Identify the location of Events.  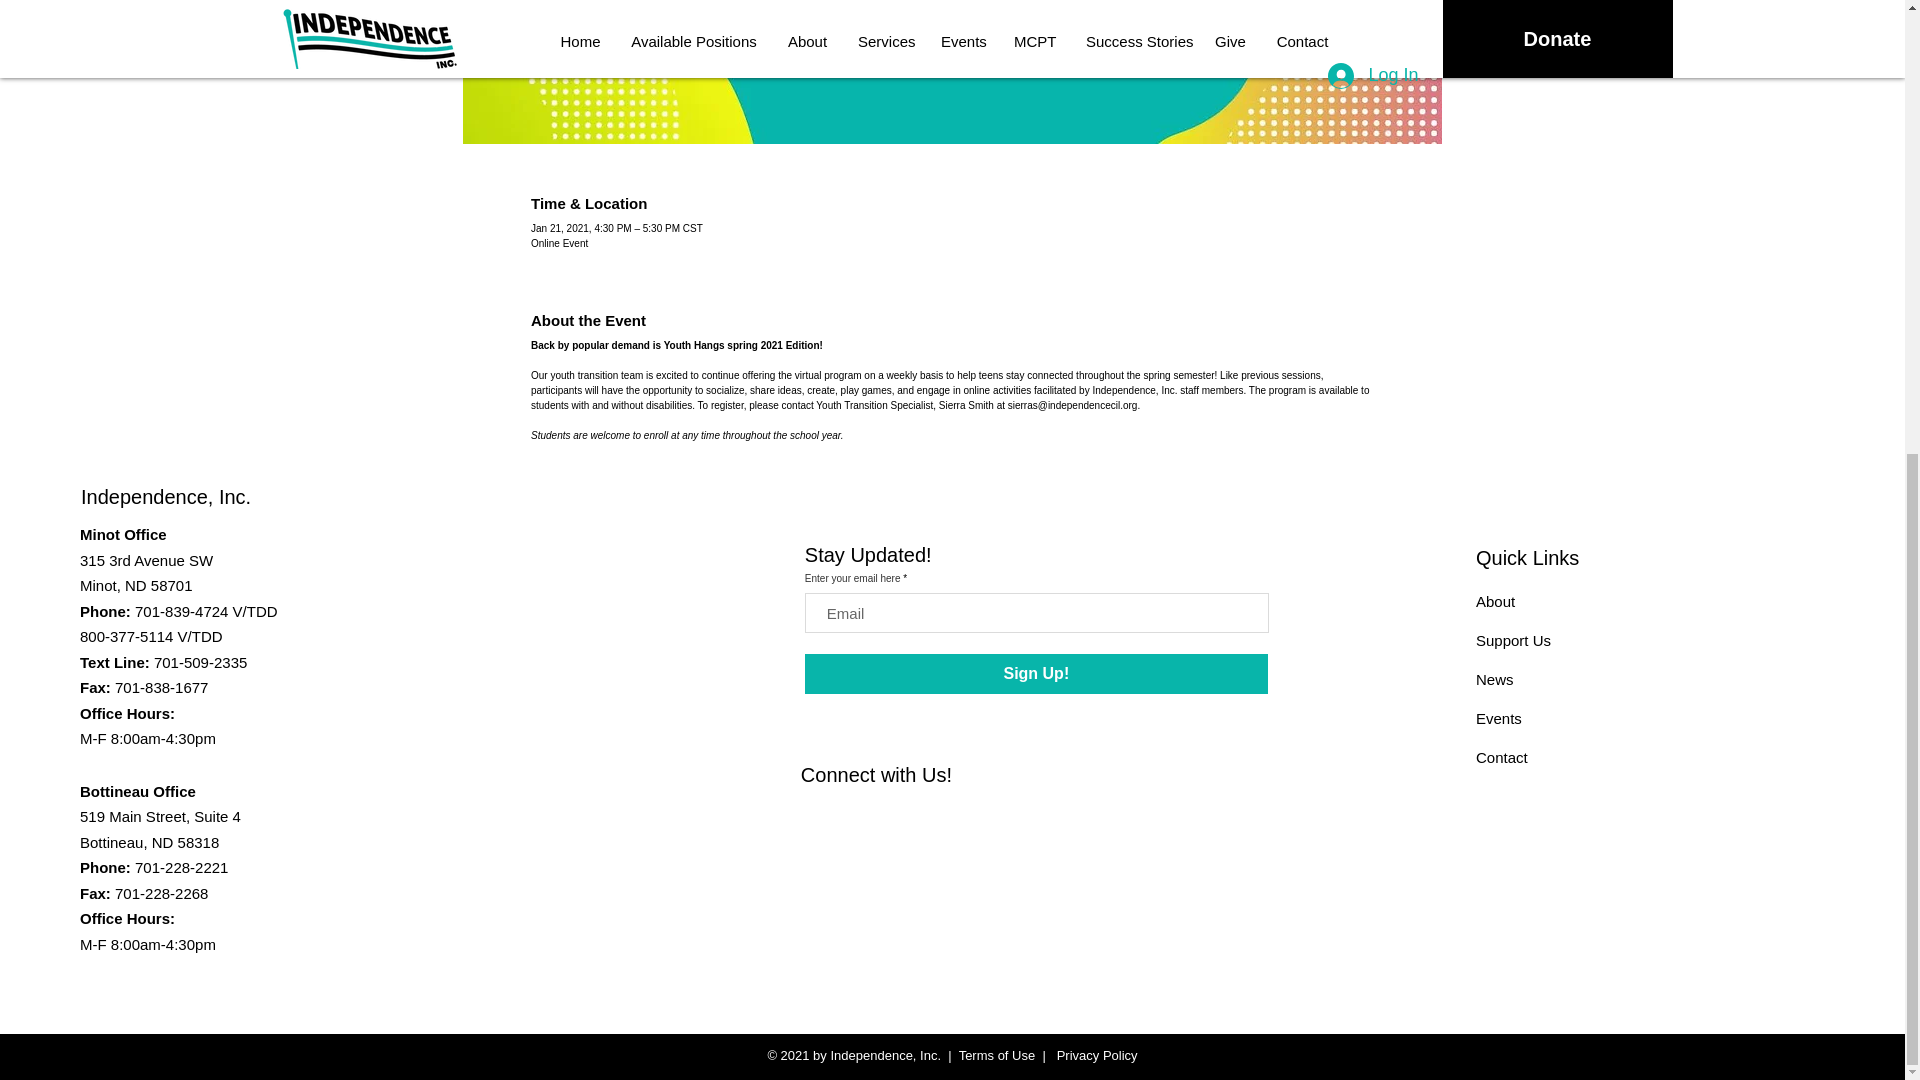
(1499, 718).